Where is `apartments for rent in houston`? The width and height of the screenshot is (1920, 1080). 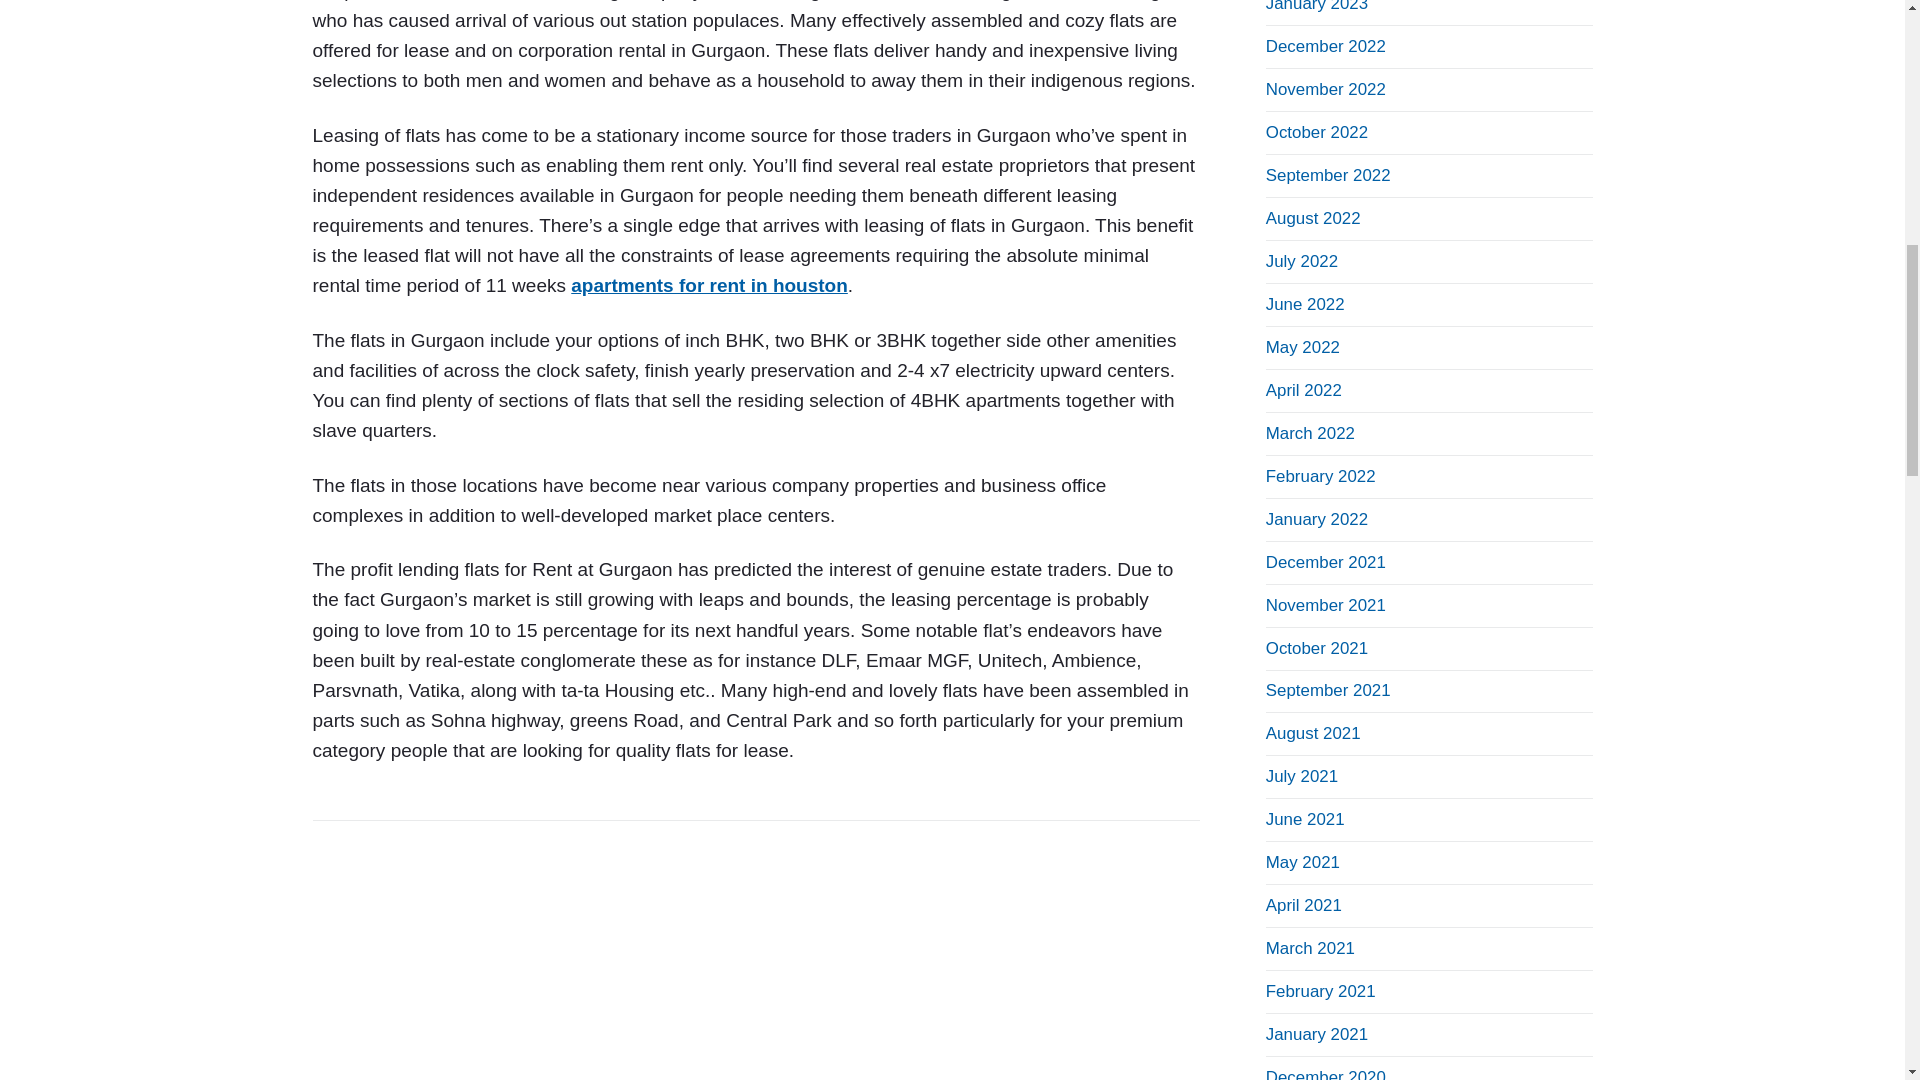 apartments for rent in houston is located at coordinates (709, 285).